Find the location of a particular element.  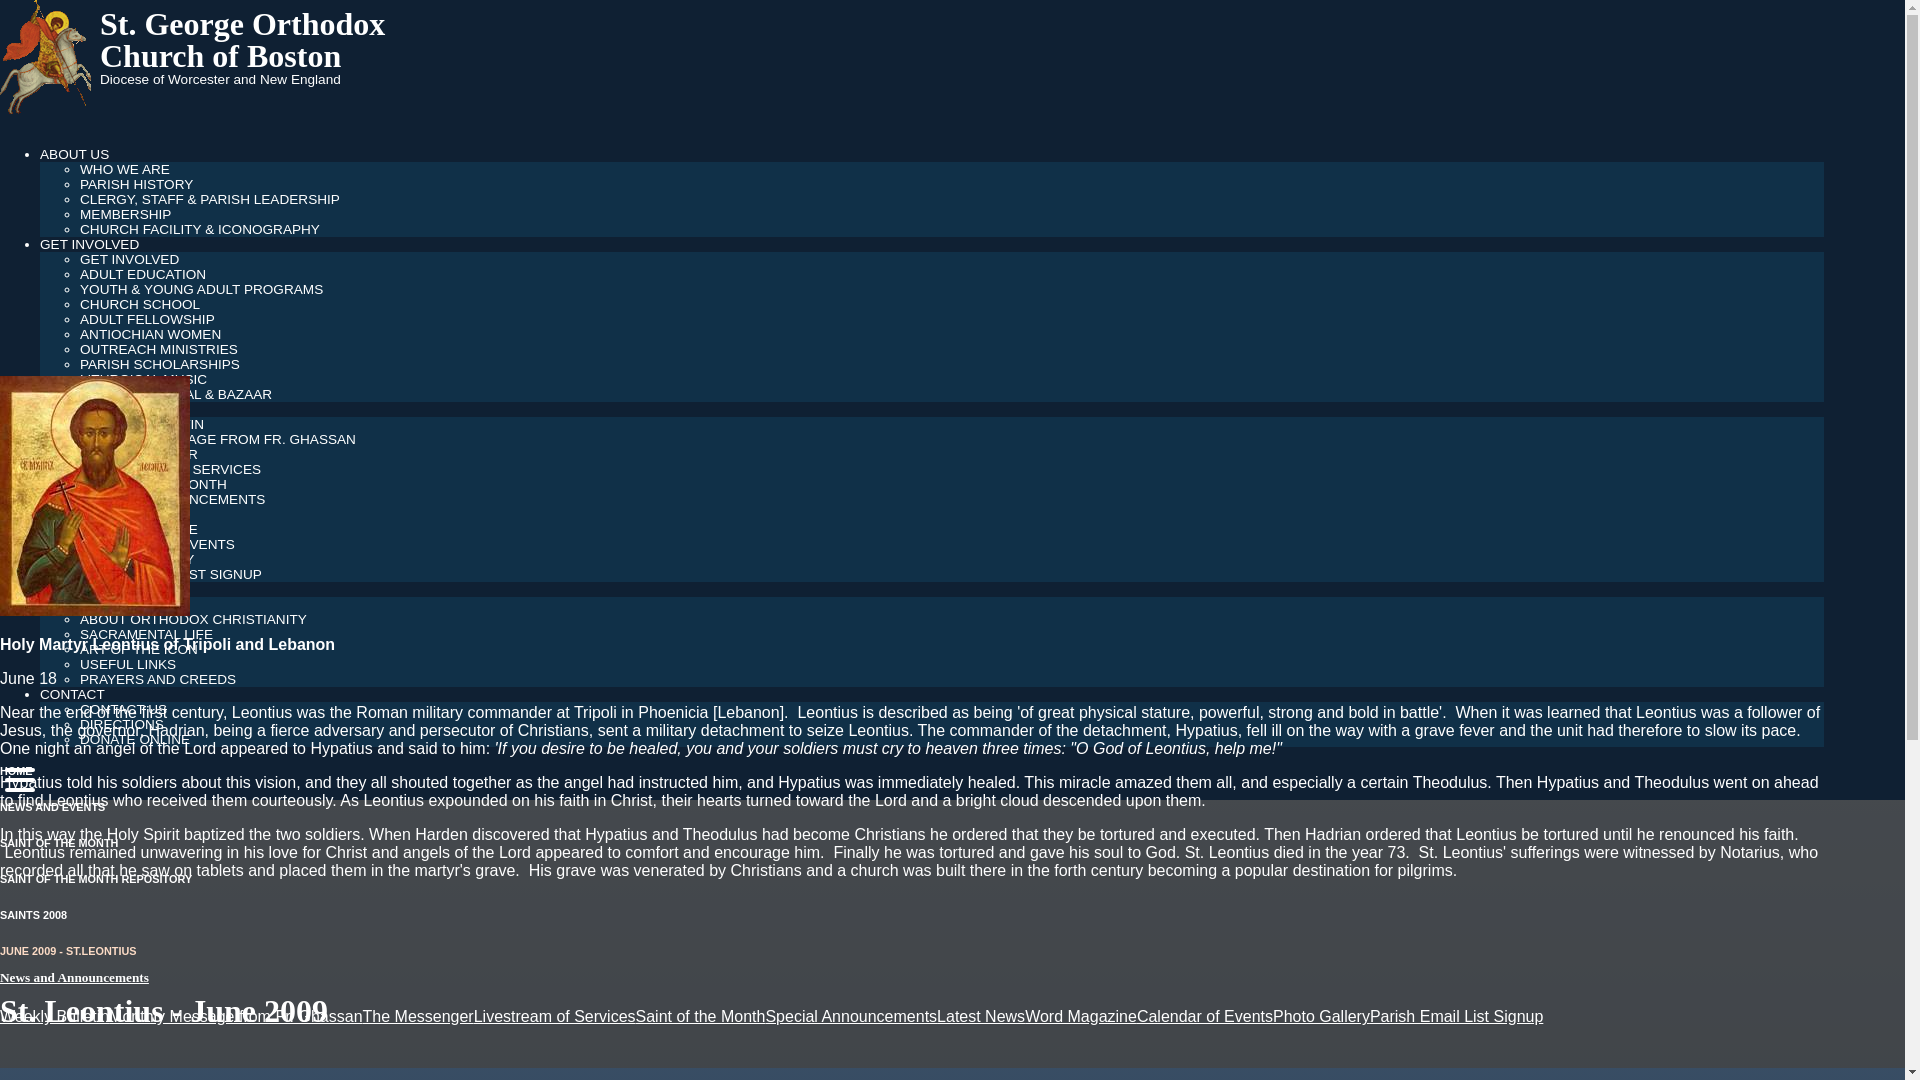

Saint of the Month Repository is located at coordinates (96, 878).